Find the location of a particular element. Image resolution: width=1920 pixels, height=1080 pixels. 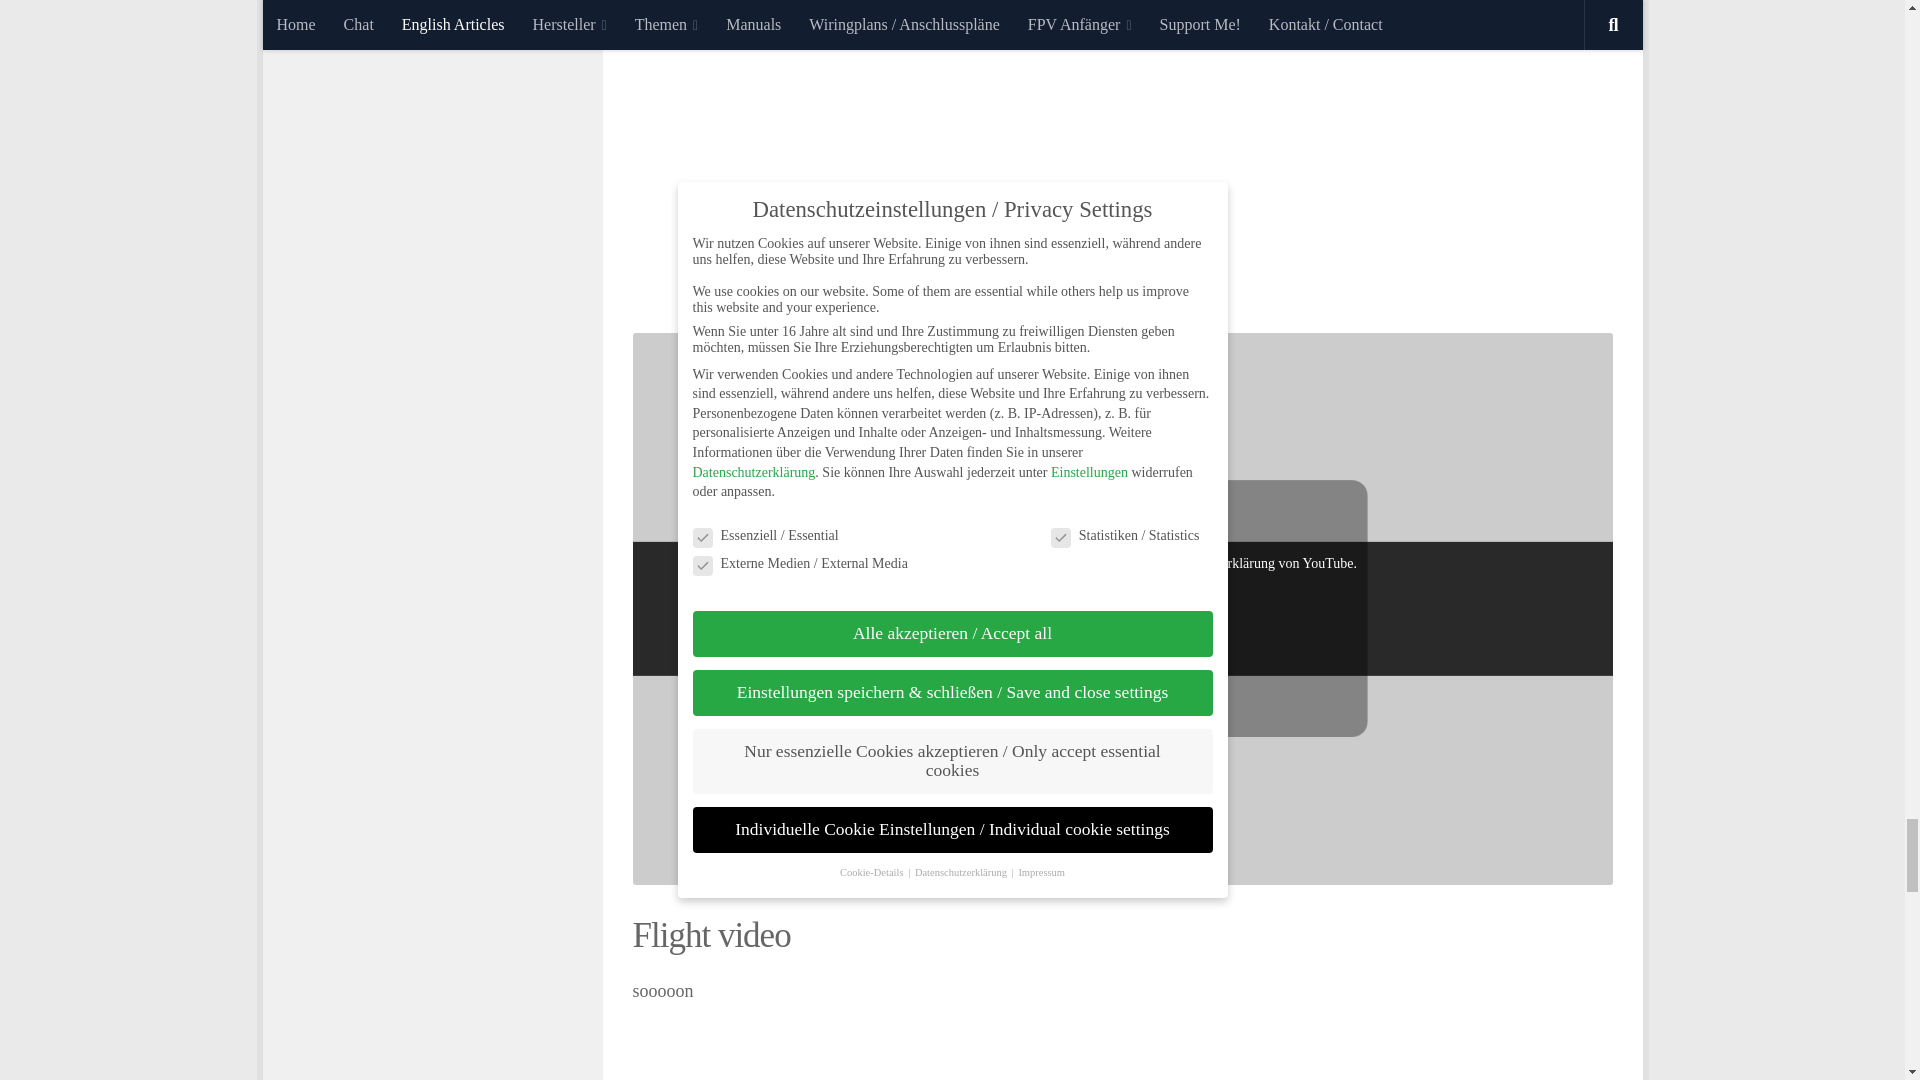

1 is located at coordinates (1052, 654).